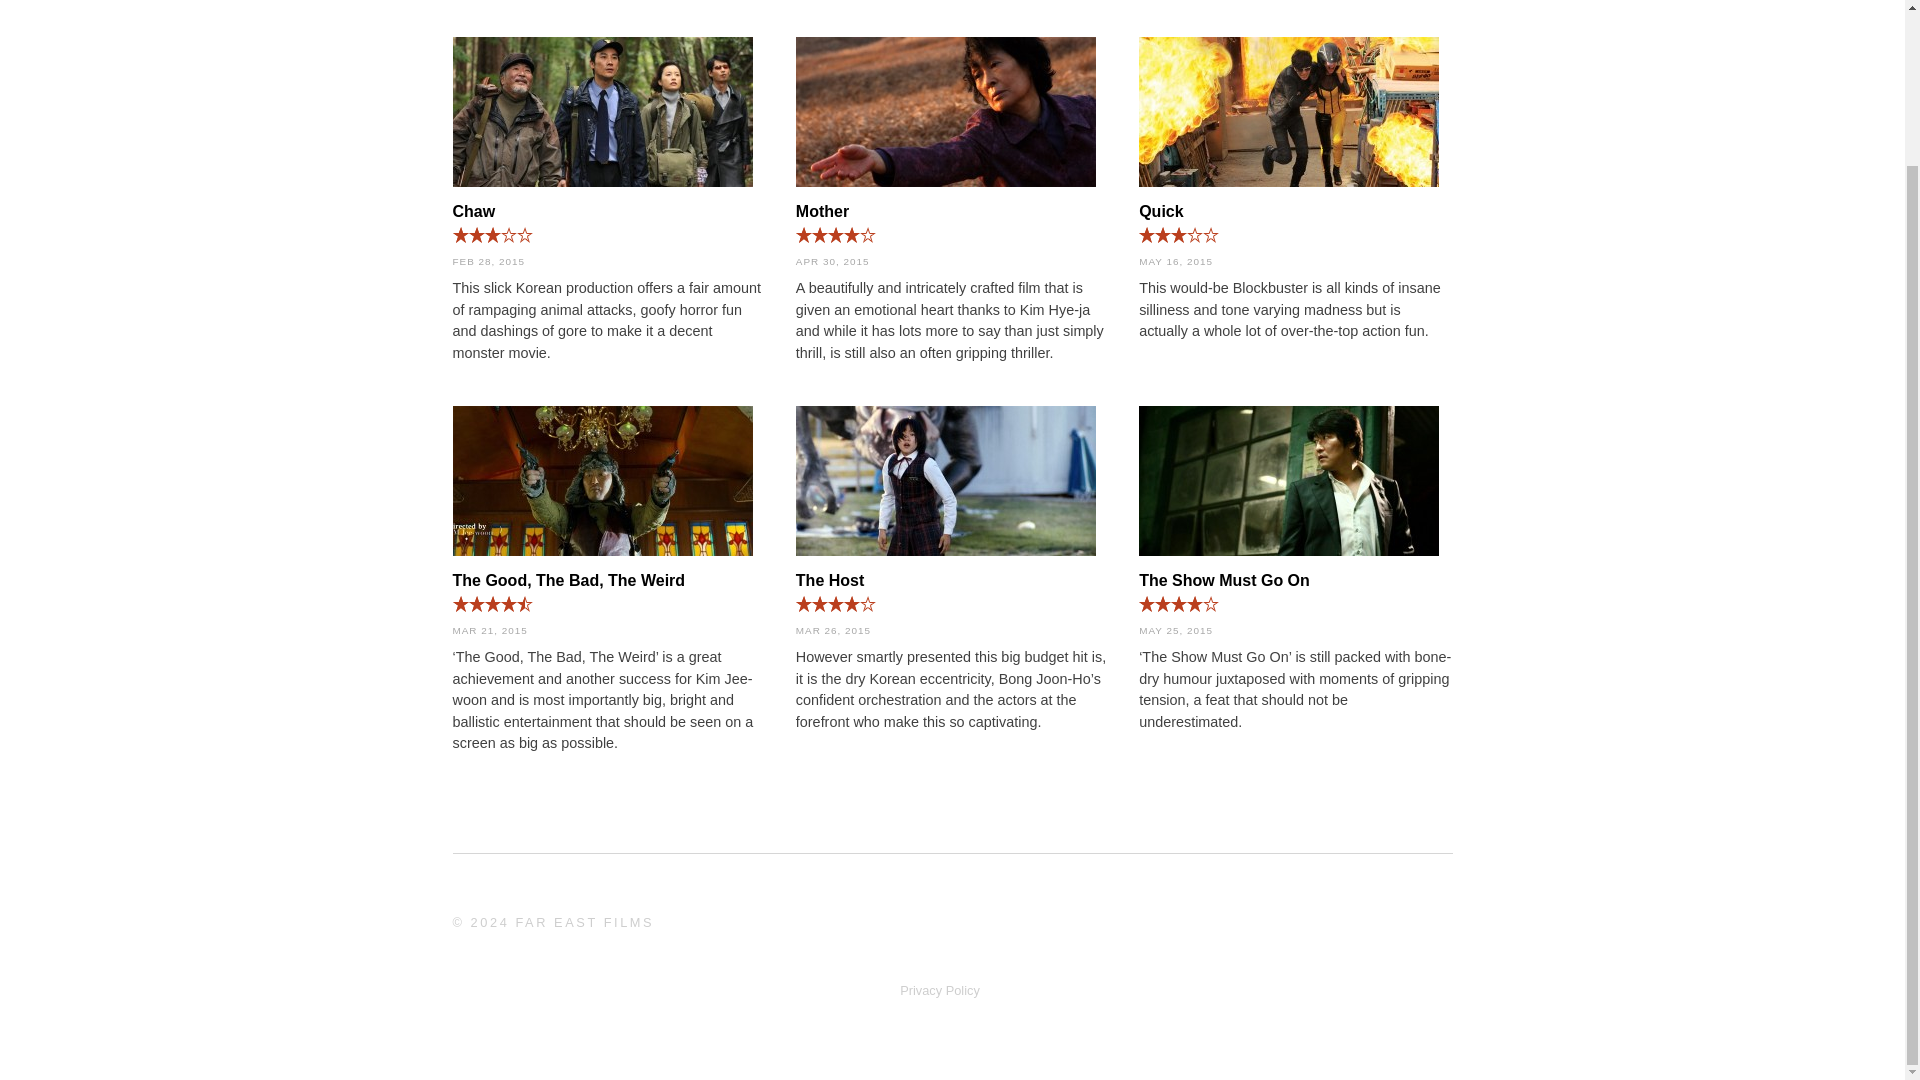 The image size is (1920, 1080). Describe the element at coordinates (830, 580) in the screenshot. I see `The Host` at that location.